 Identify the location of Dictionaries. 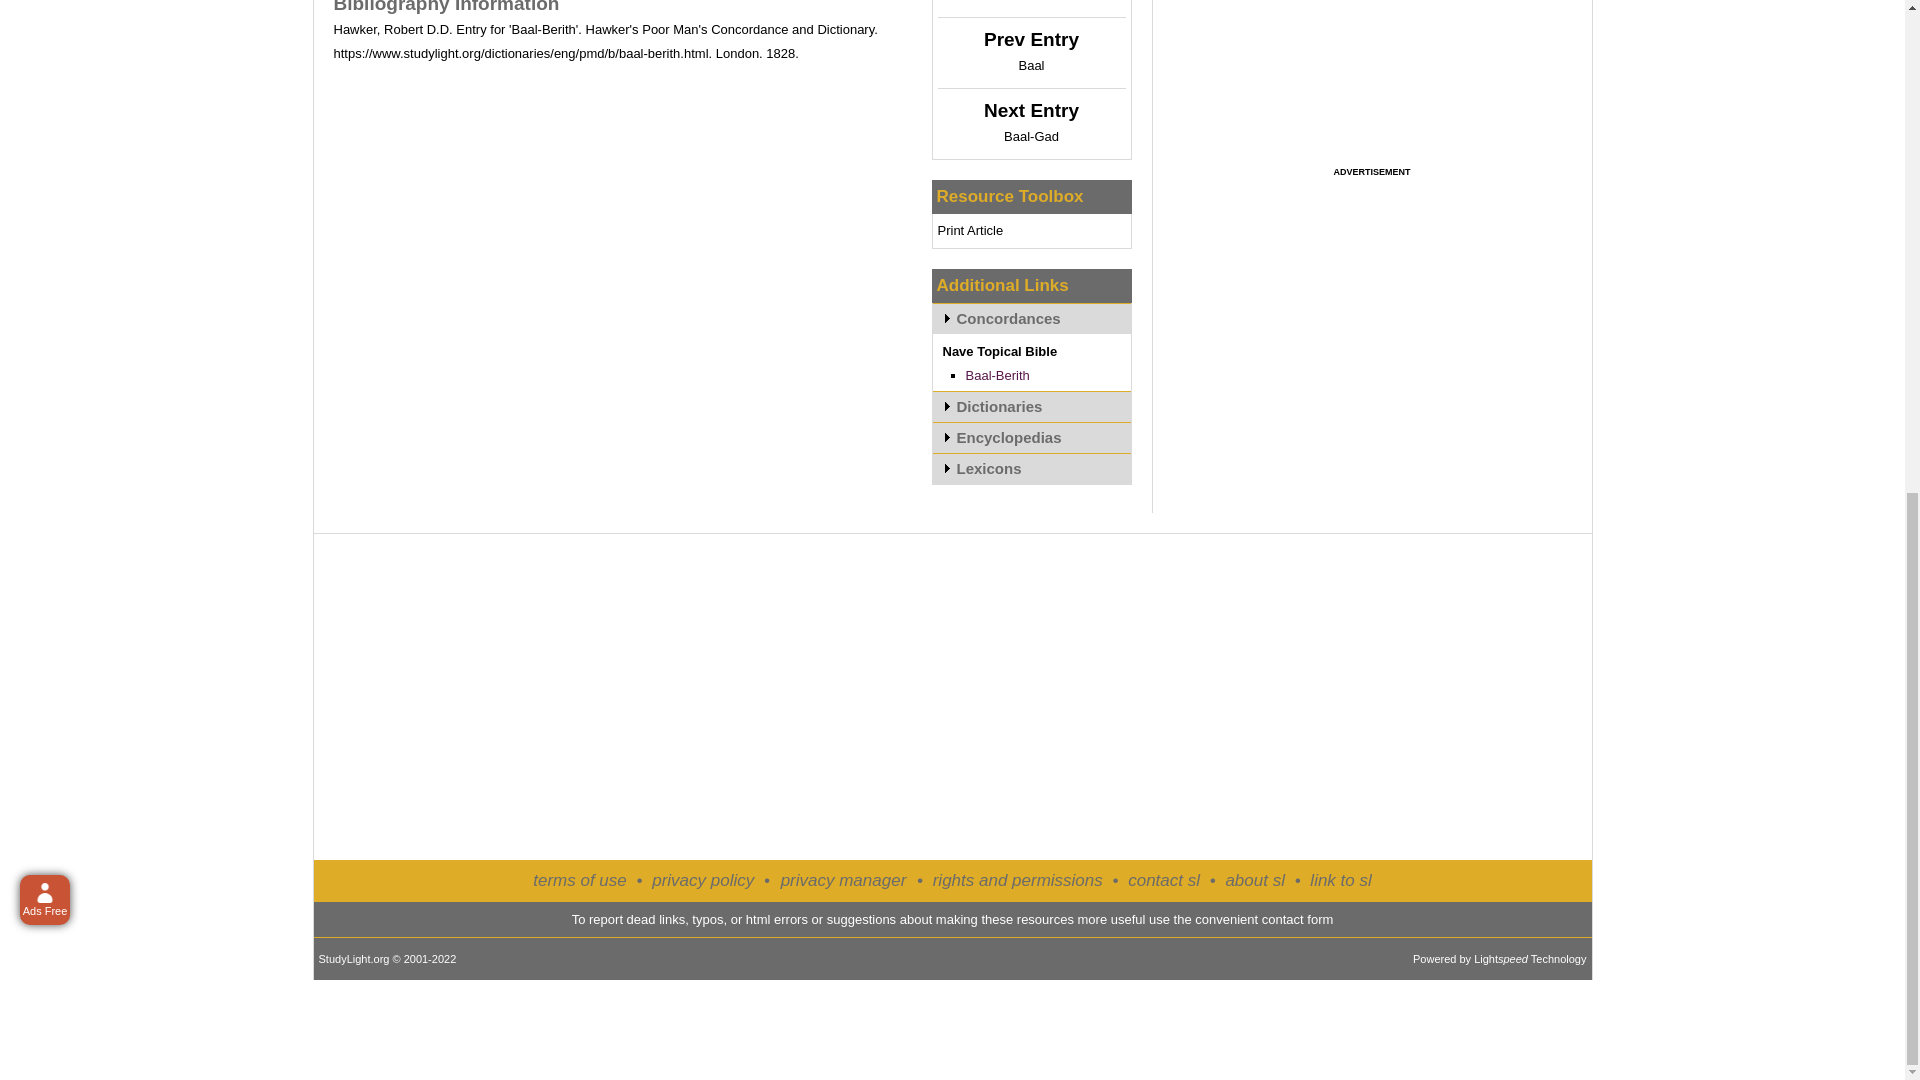
(1030, 406).